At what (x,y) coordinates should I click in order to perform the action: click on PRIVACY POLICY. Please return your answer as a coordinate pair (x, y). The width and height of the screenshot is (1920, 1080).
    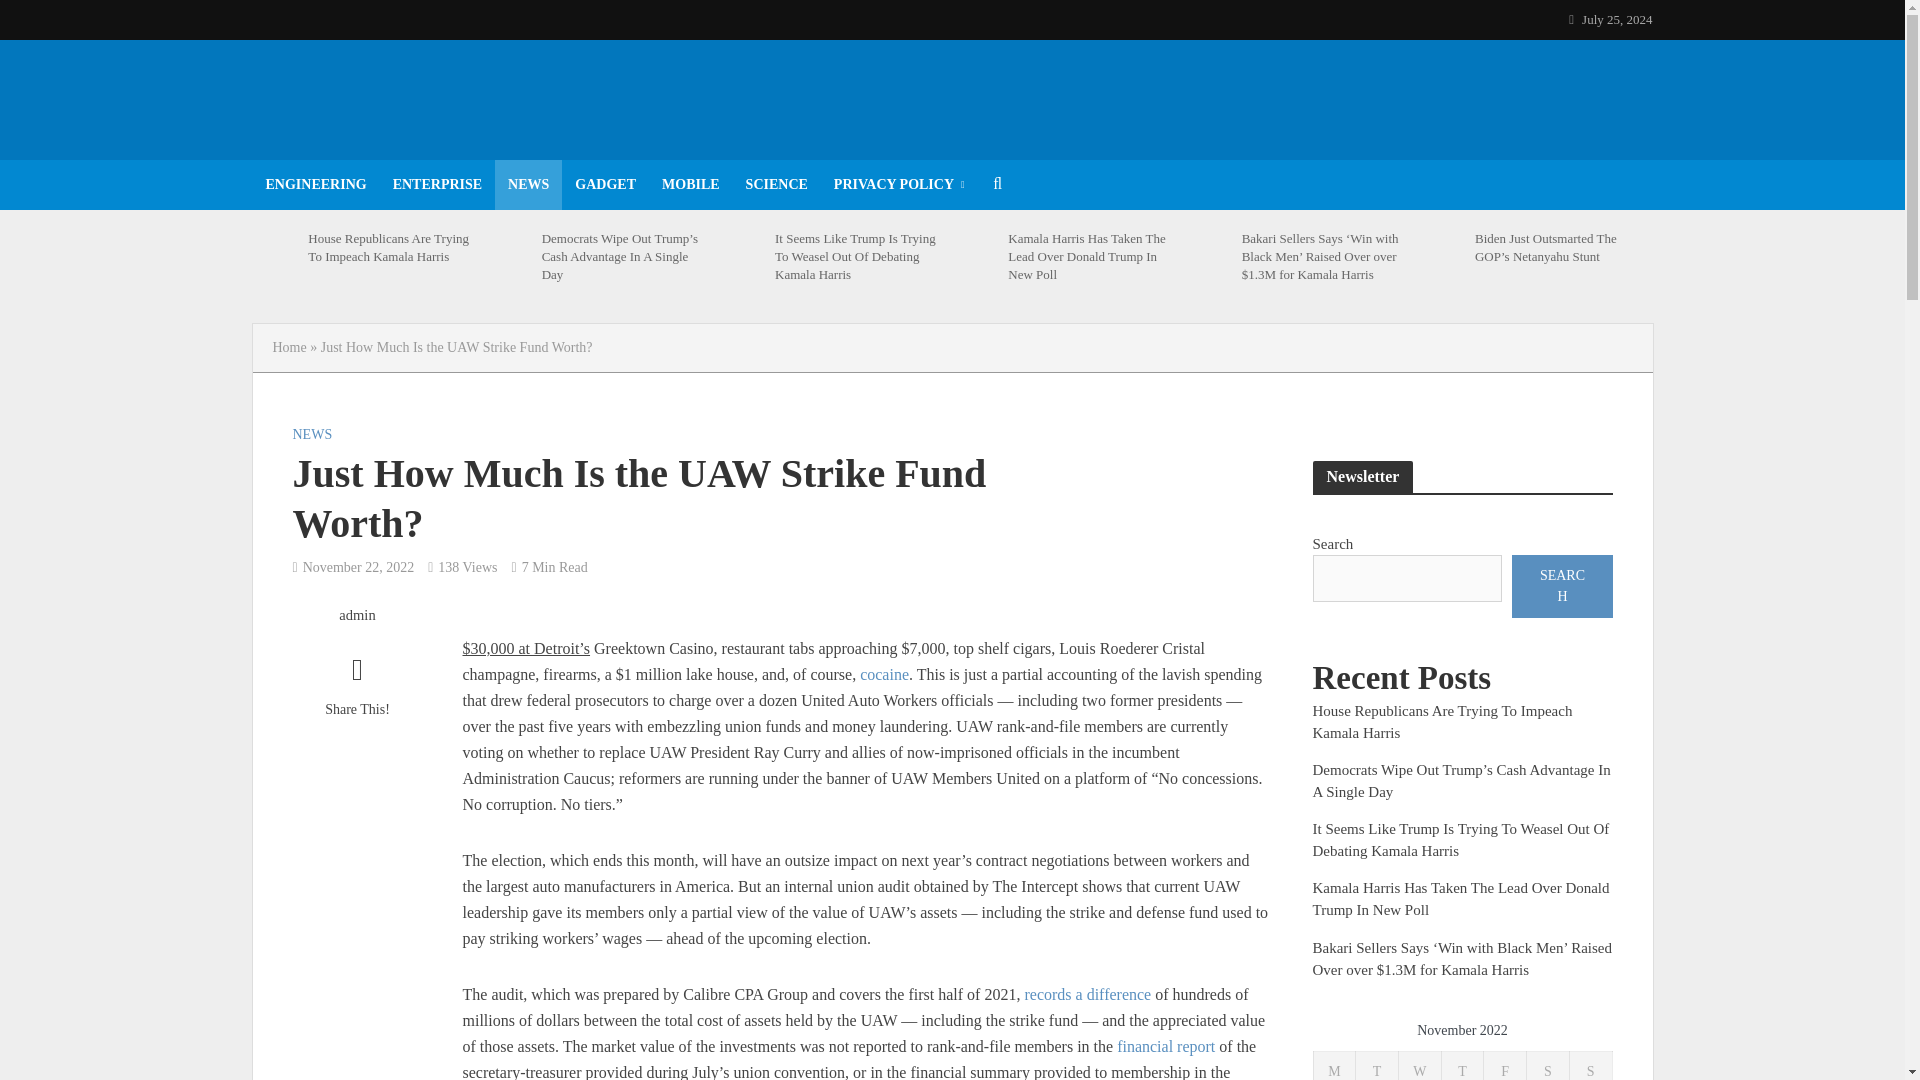
    Looking at the image, I should click on (899, 184).